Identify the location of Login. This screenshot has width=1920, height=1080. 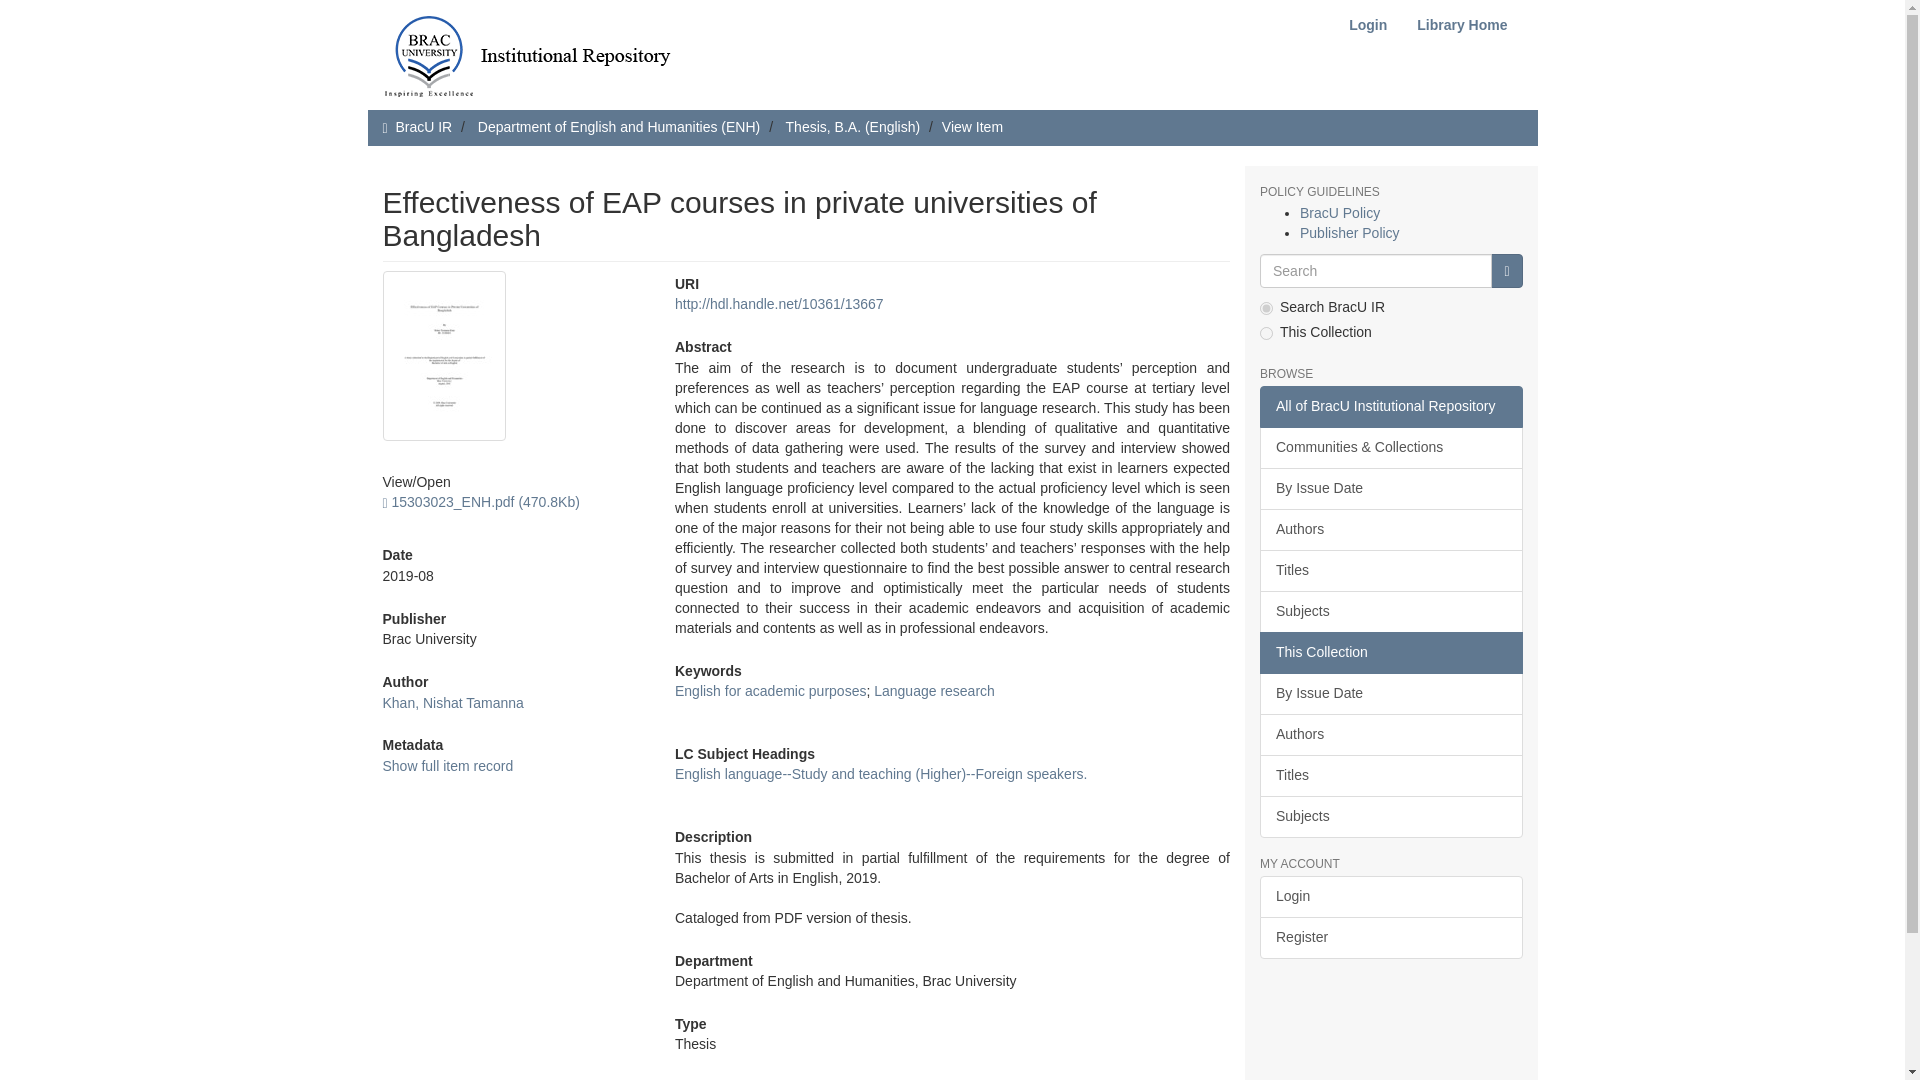
(1368, 25).